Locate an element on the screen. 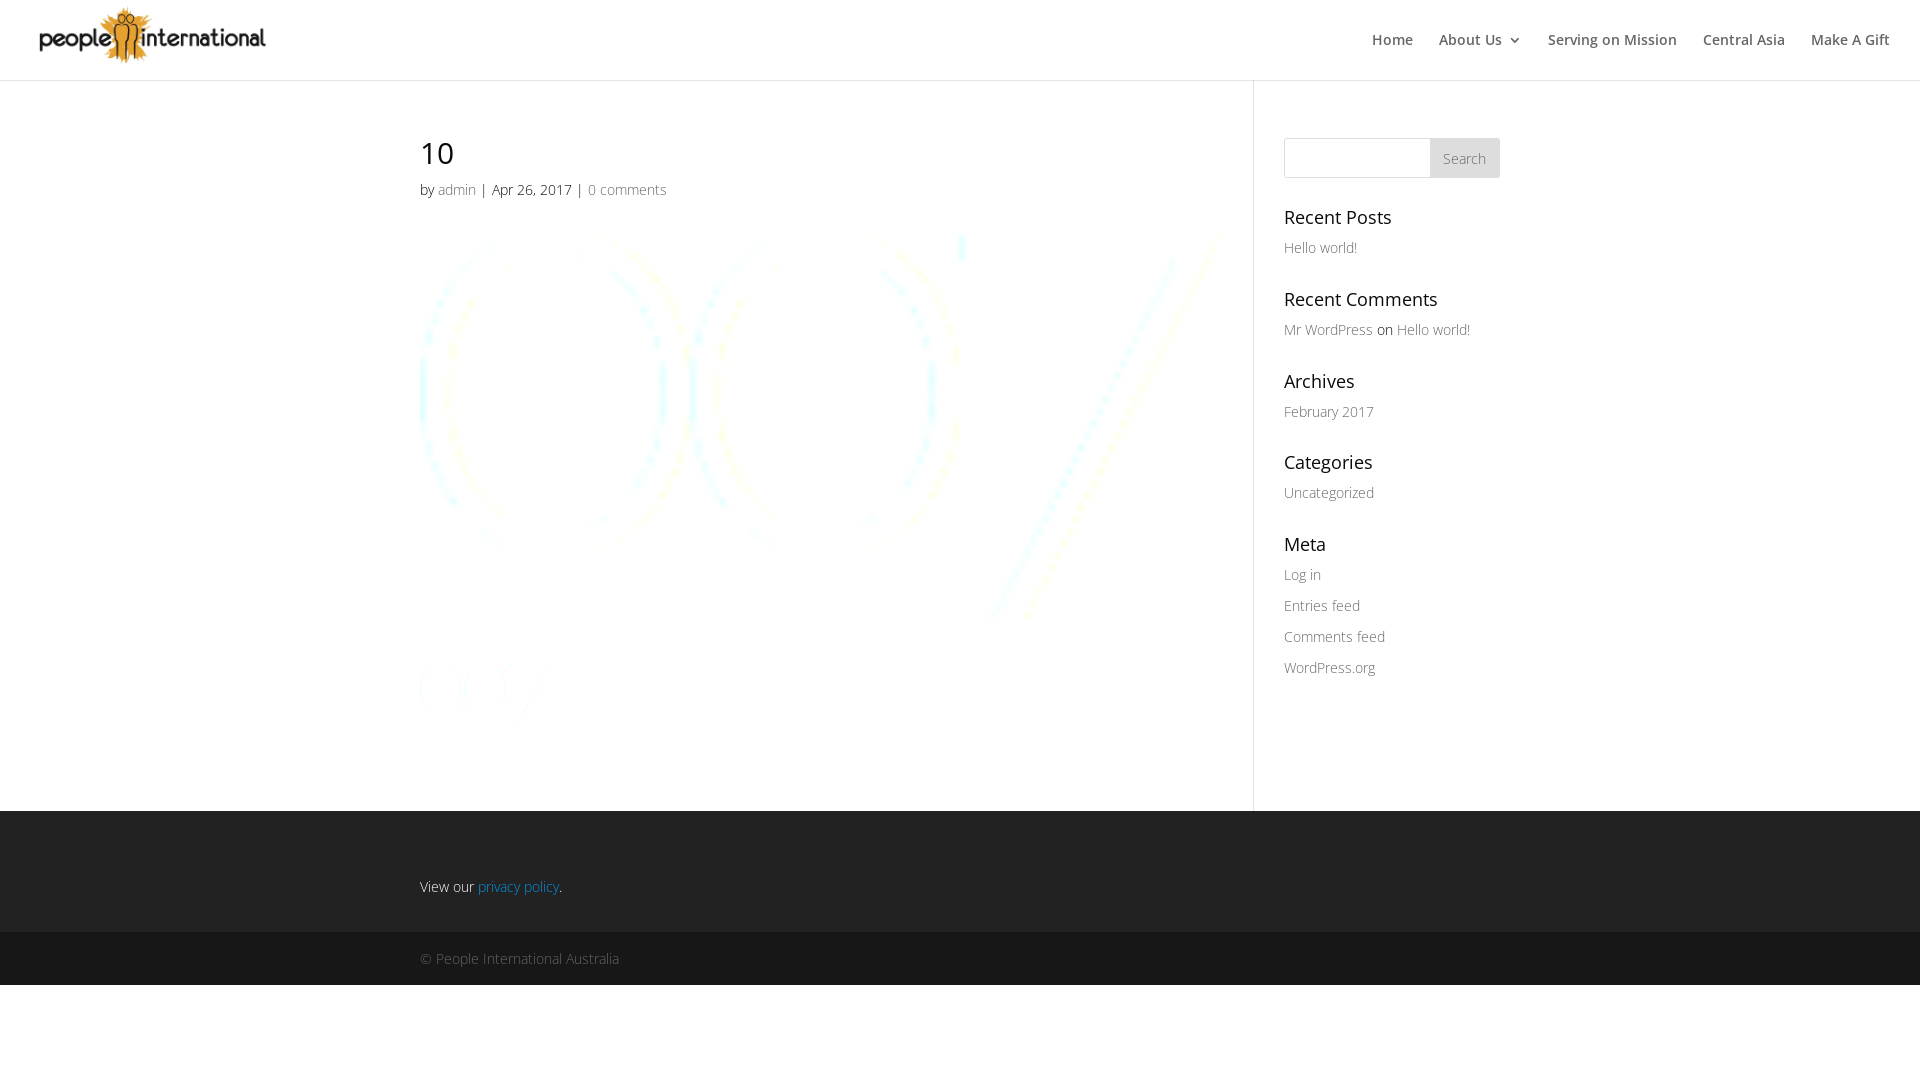 The width and height of the screenshot is (1920, 1080). Uncategorized is located at coordinates (1329, 492).